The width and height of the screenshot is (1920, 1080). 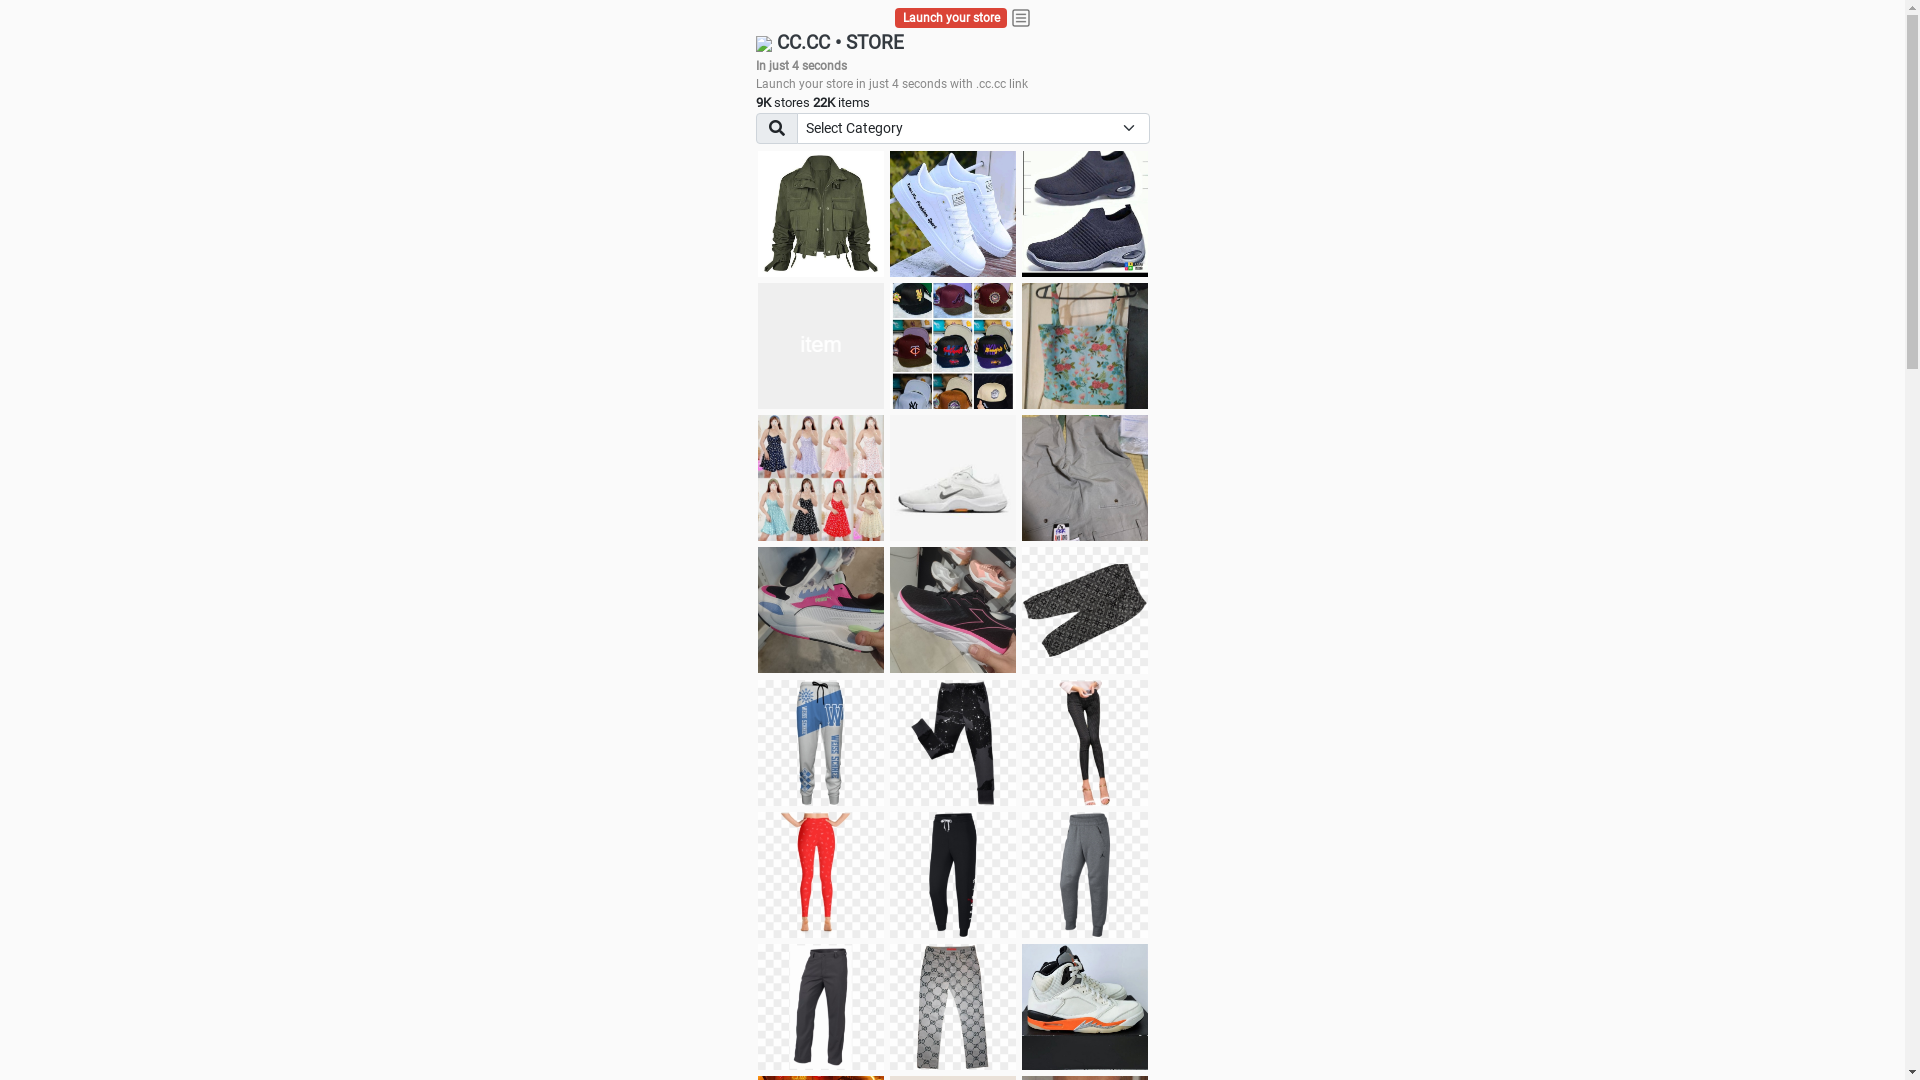 What do you see at coordinates (821, 875) in the screenshot?
I see `Pant` at bounding box center [821, 875].